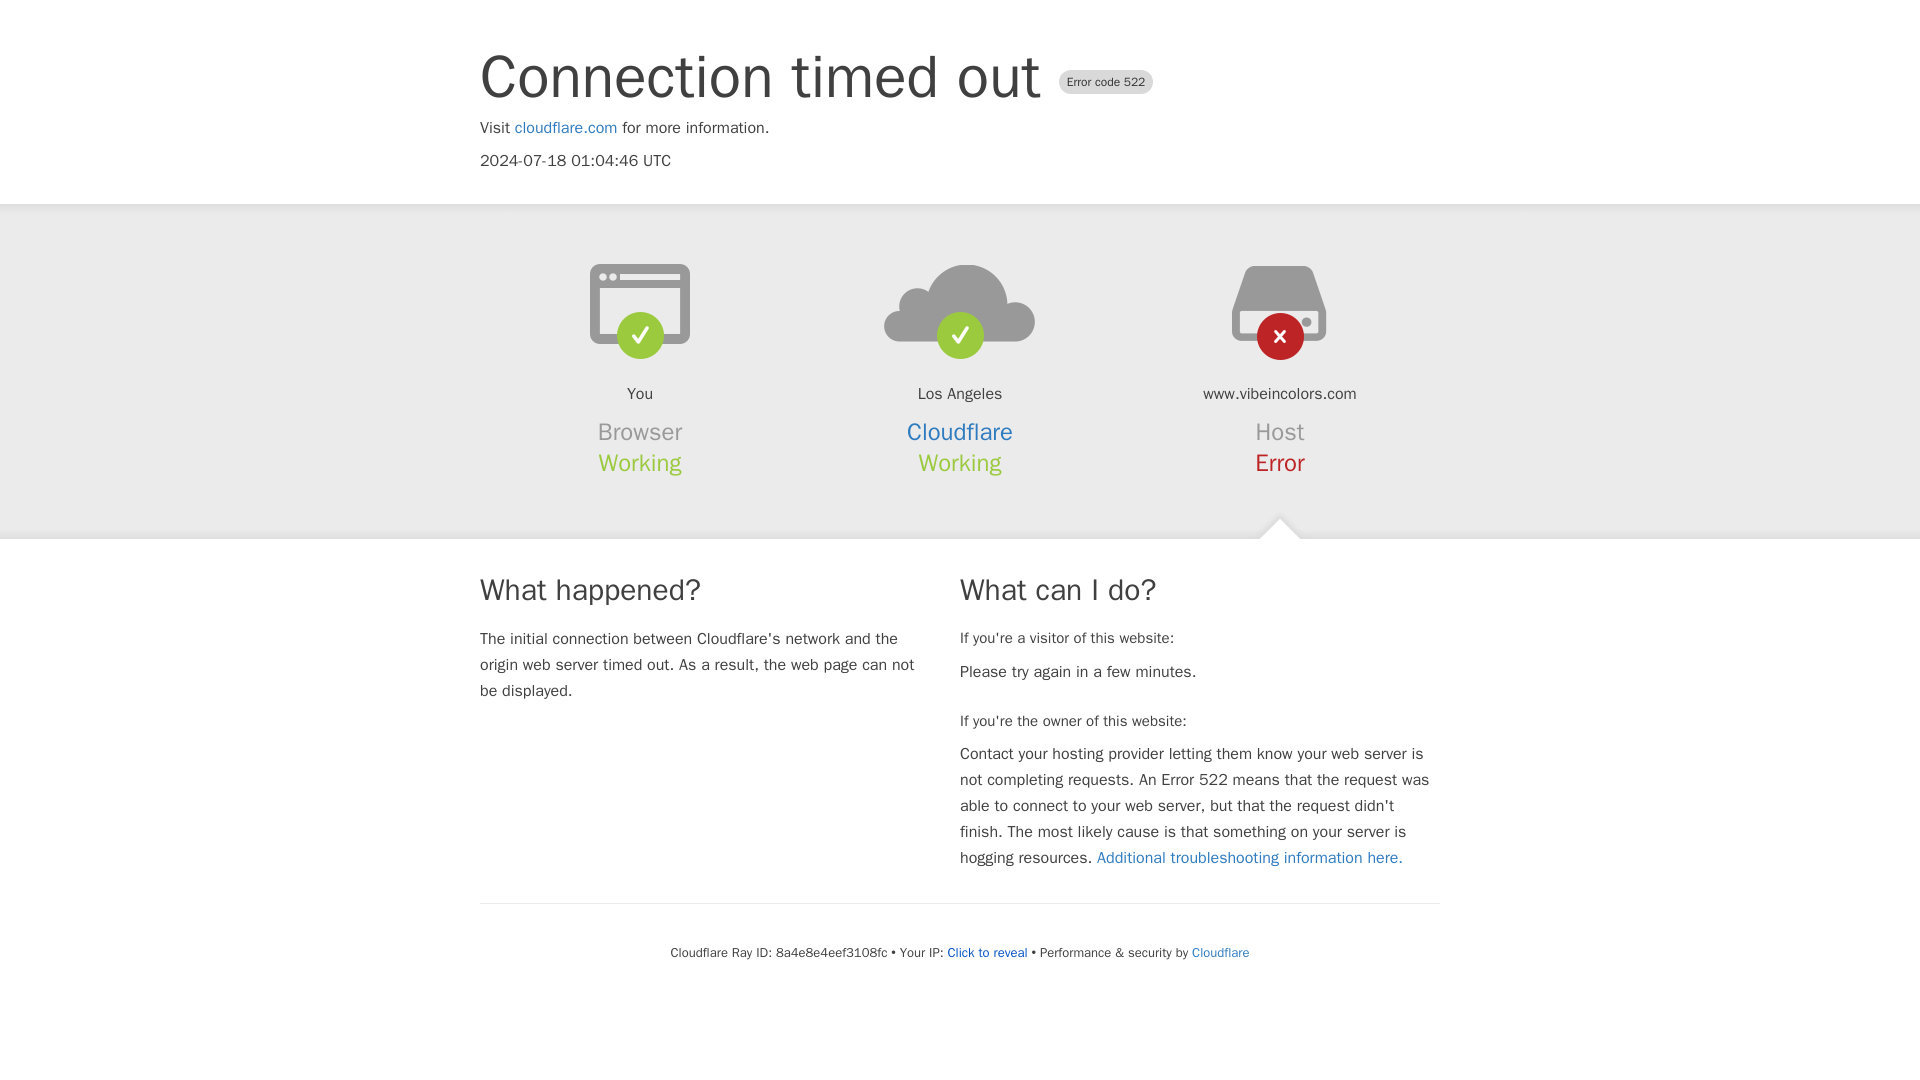 This screenshot has height=1080, width=1920. Describe the element at coordinates (1250, 858) in the screenshot. I see `Additional troubleshooting information here.` at that location.